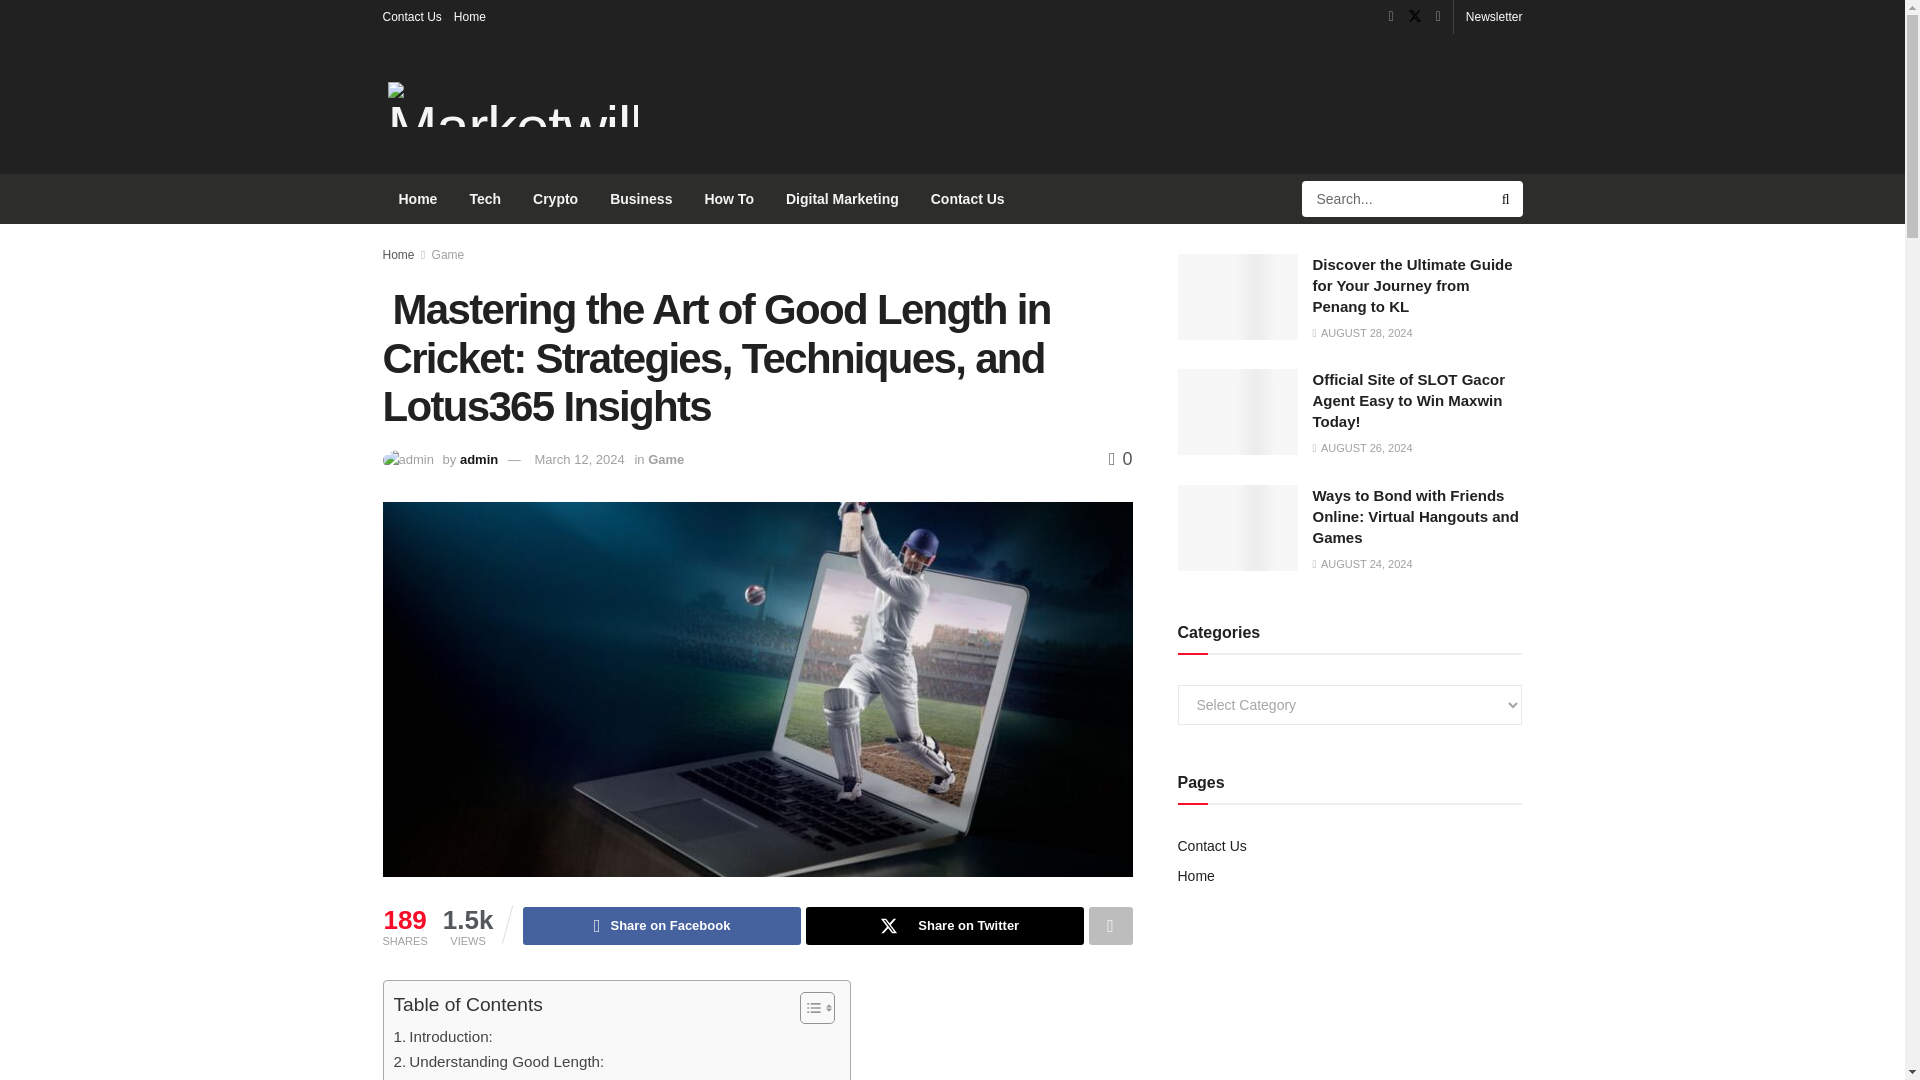  What do you see at coordinates (476, 1076) in the screenshot?
I see `Related articles` at bounding box center [476, 1076].